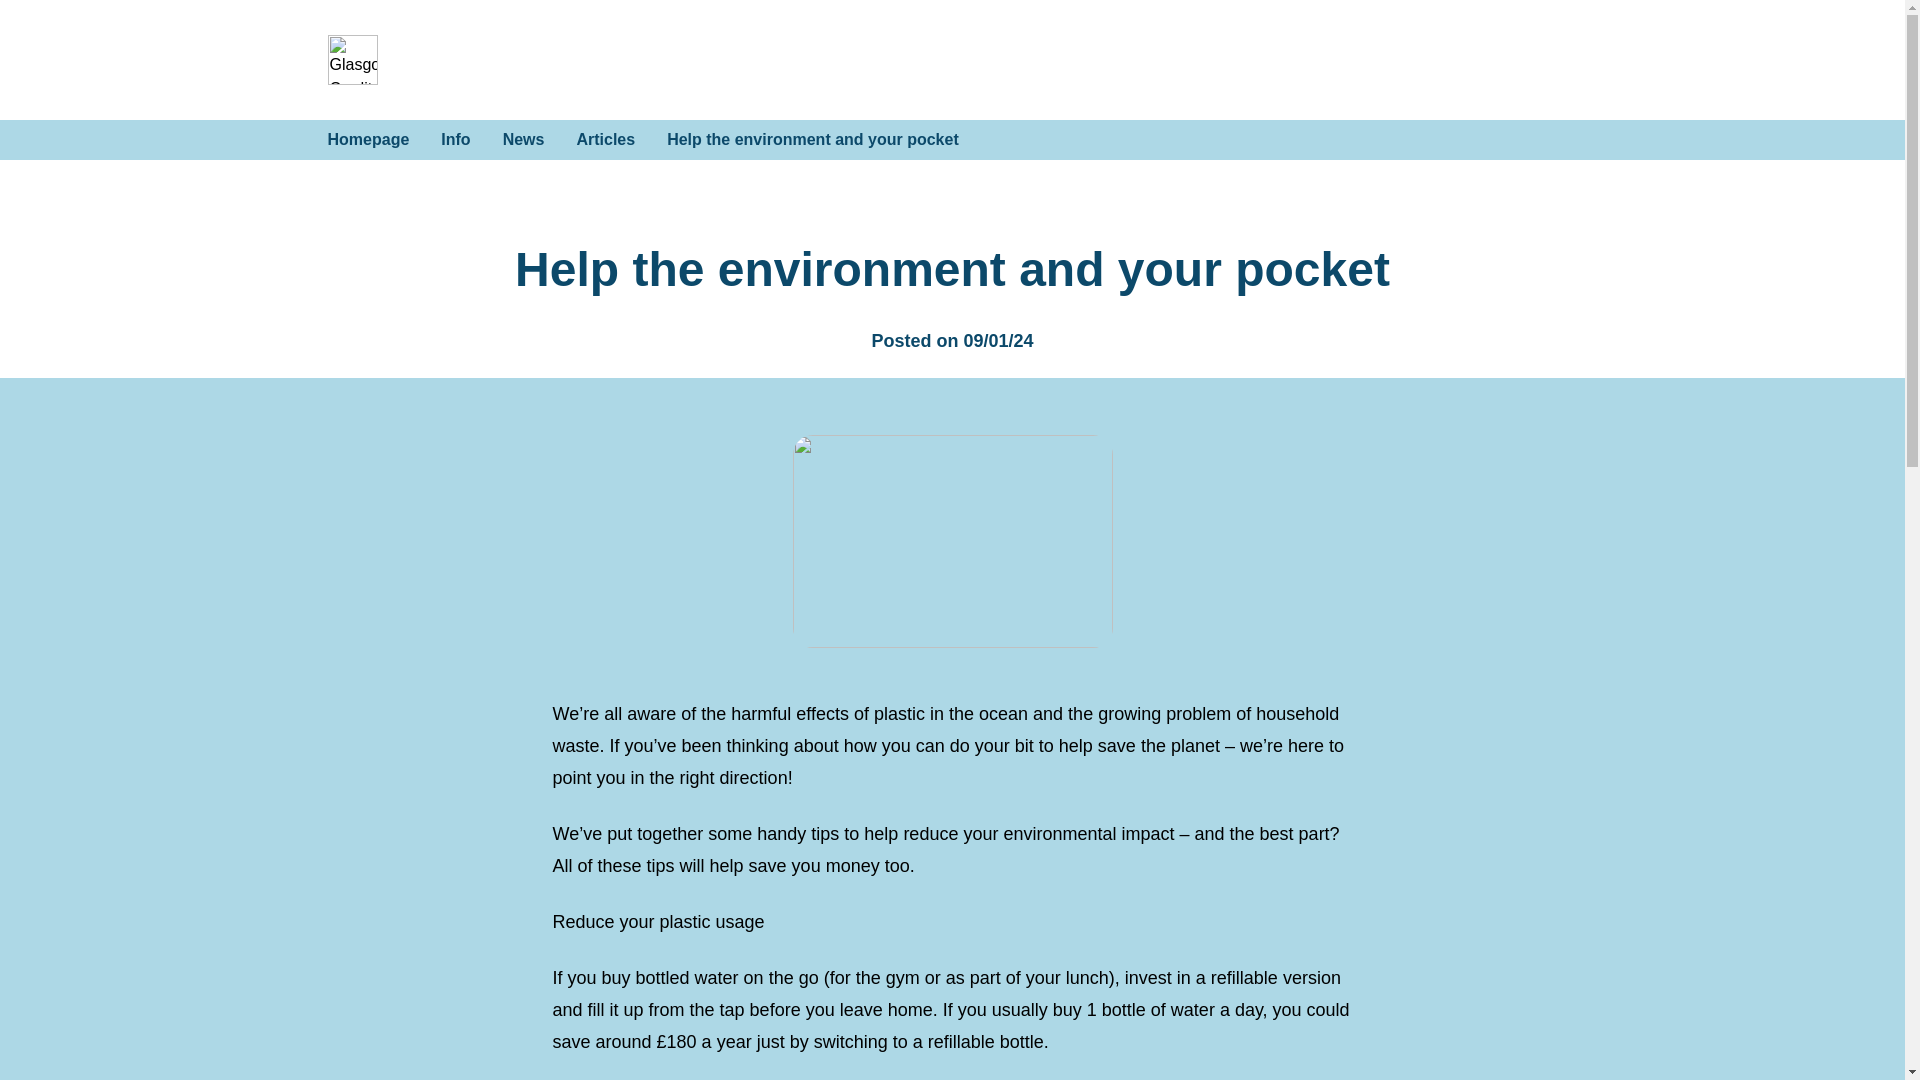  Describe the element at coordinates (524, 139) in the screenshot. I see `News` at that location.